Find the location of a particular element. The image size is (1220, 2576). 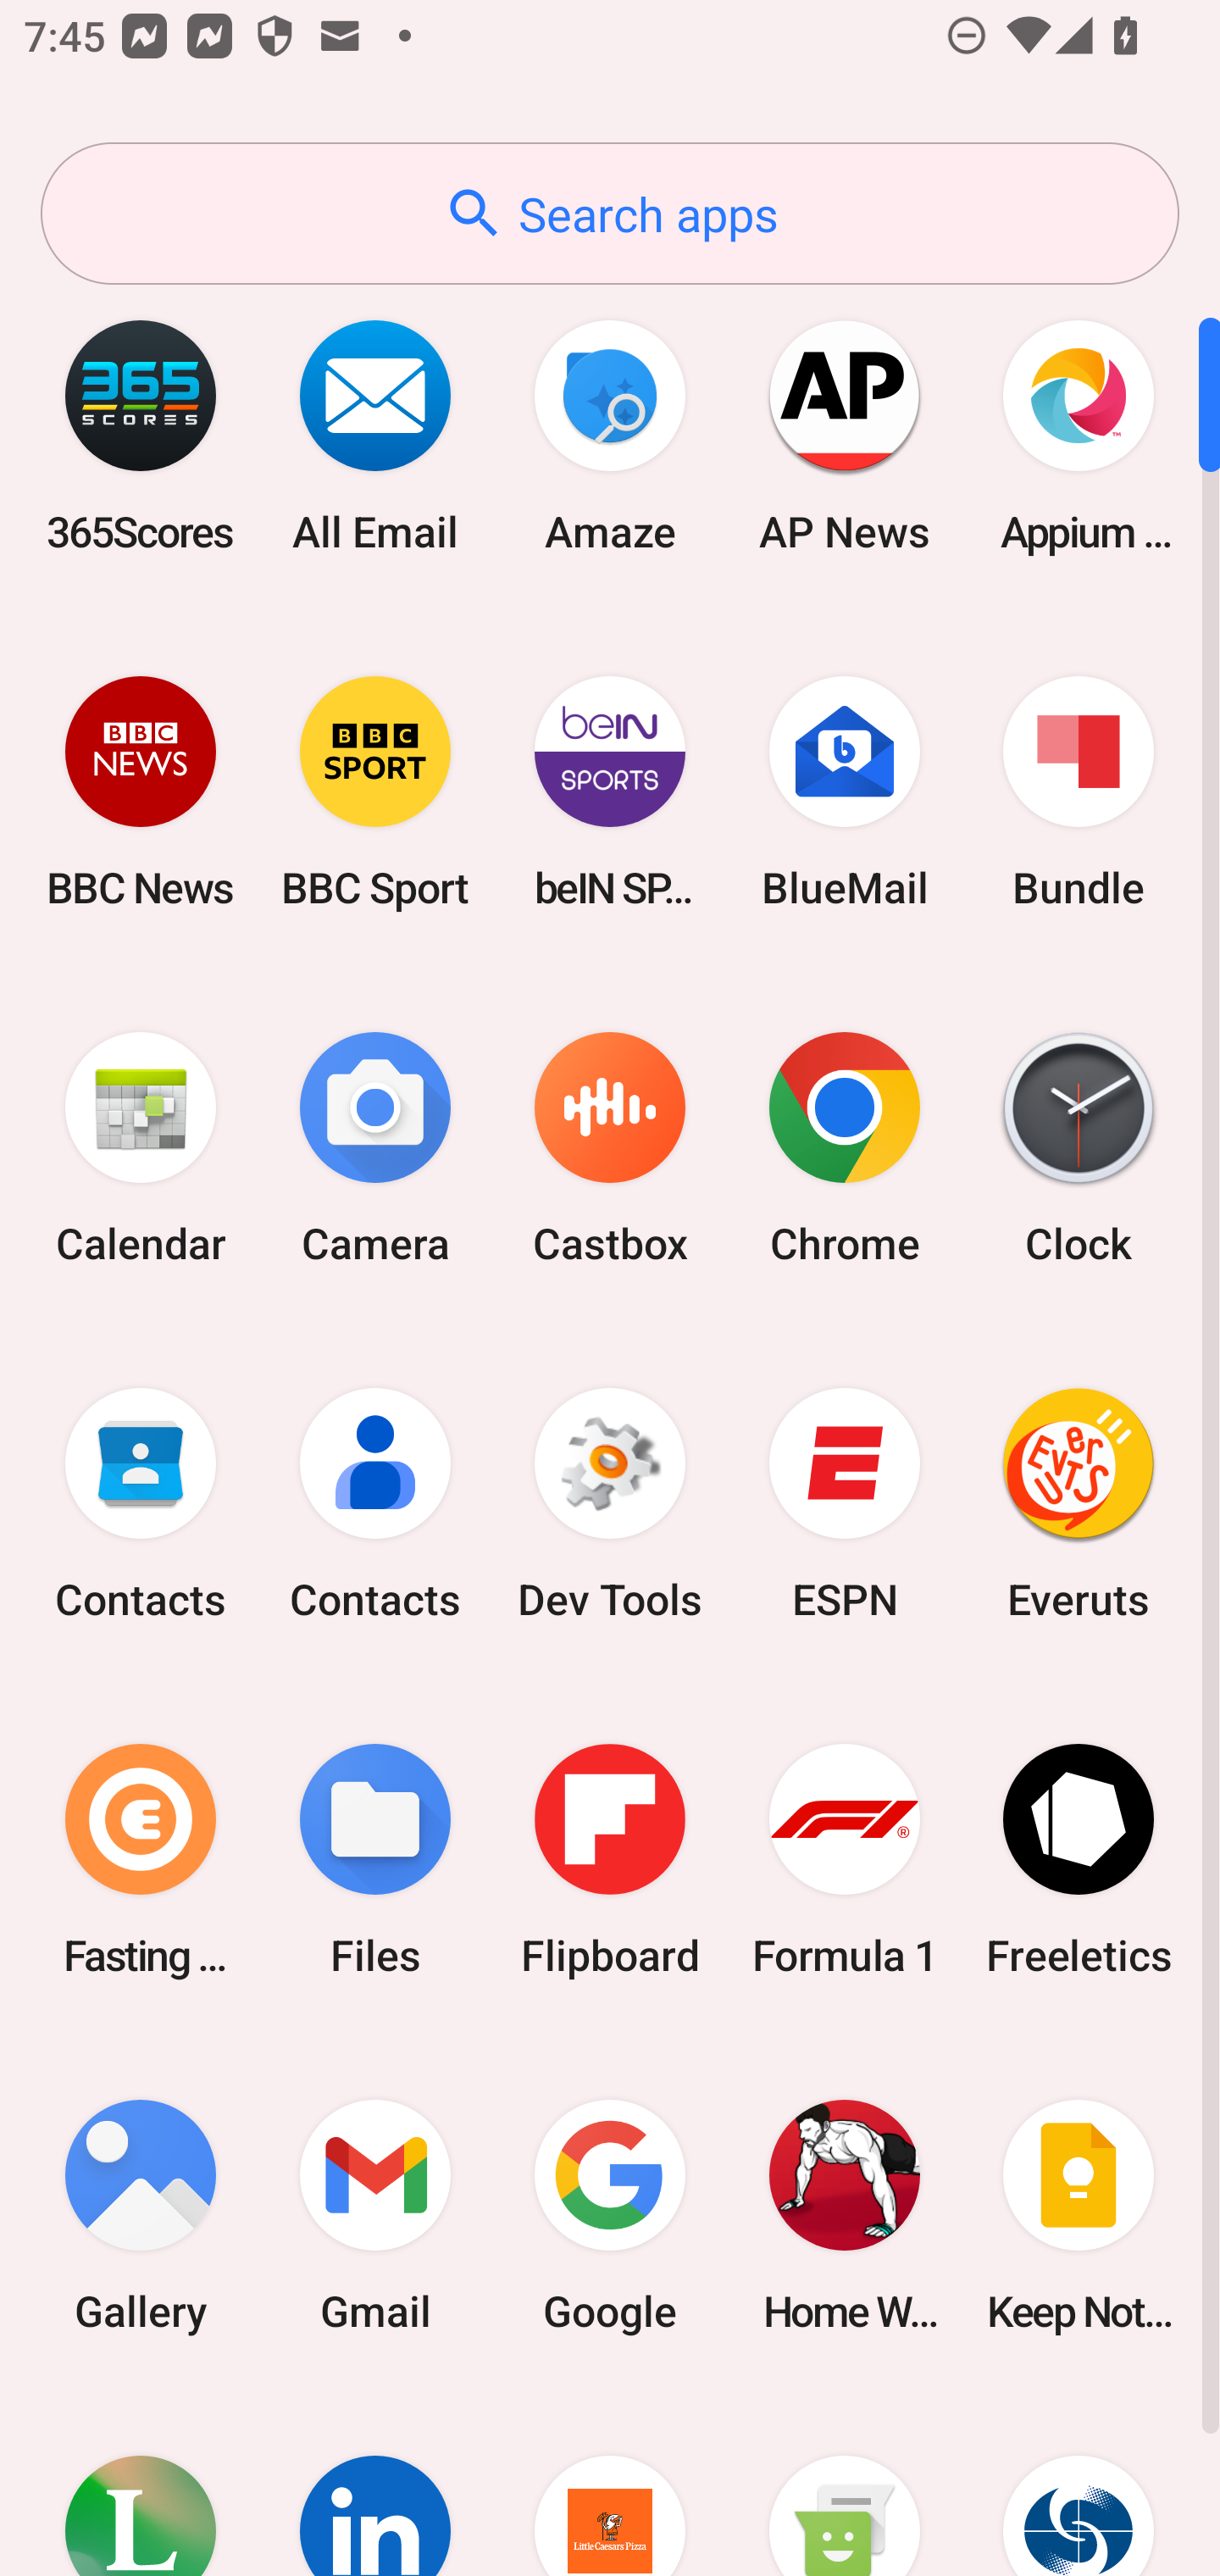

Files is located at coordinates (375, 1859).